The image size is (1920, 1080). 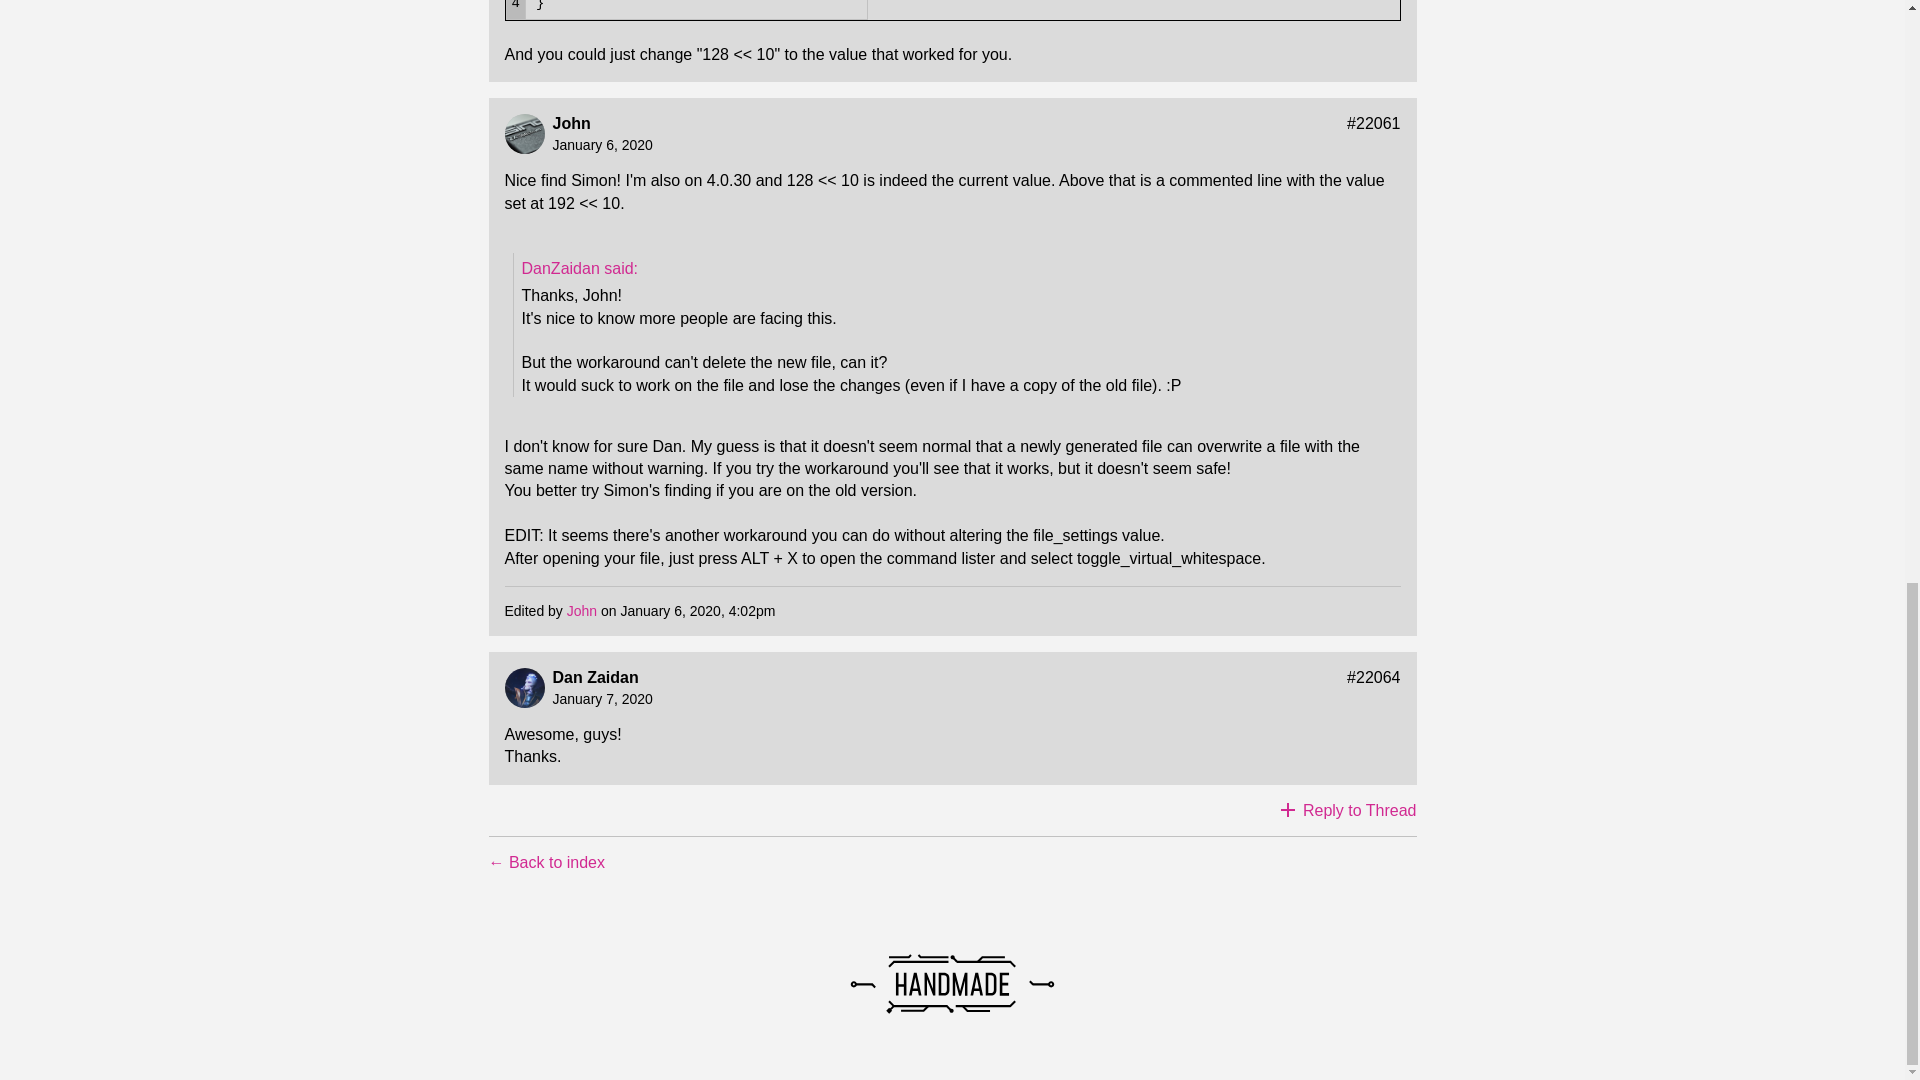 What do you see at coordinates (1348, 810) in the screenshot?
I see `Reply to Thread` at bounding box center [1348, 810].